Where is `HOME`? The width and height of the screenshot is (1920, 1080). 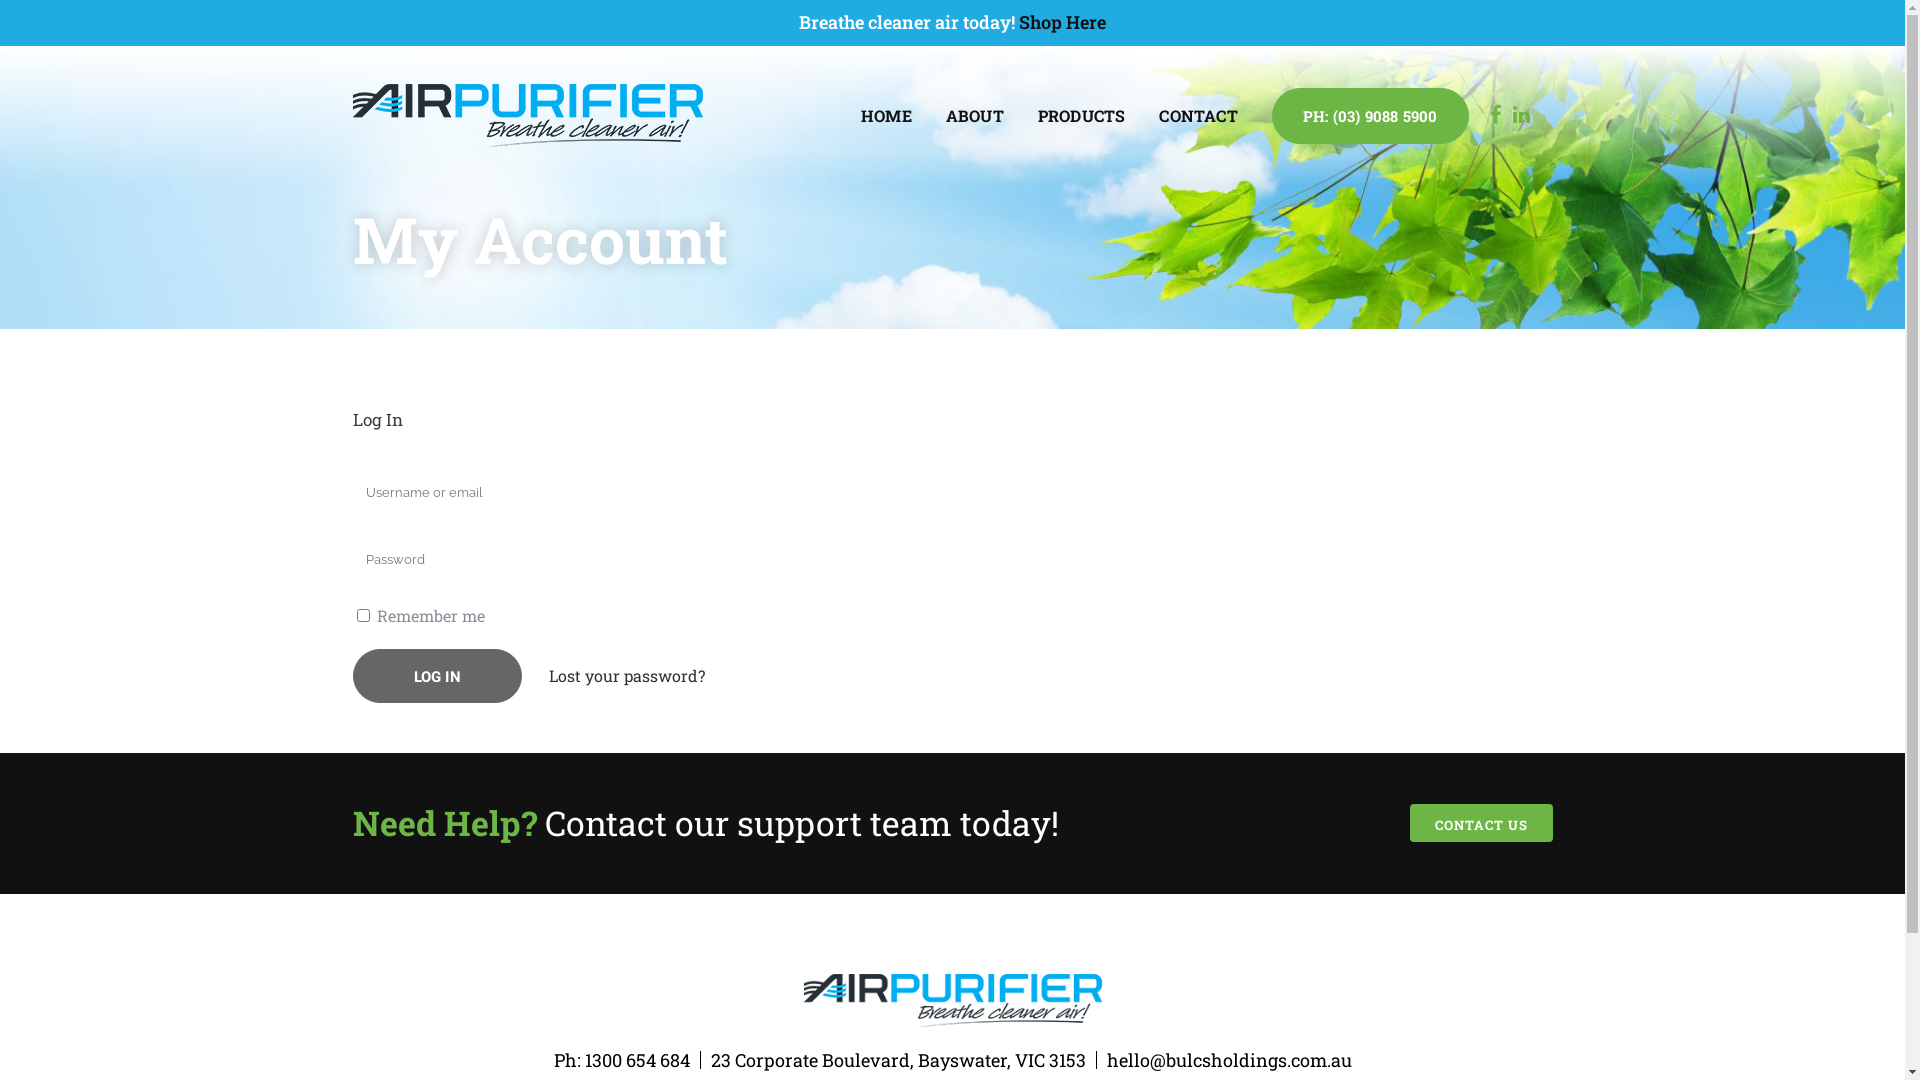
HOME is located at coordinates (886, 116).